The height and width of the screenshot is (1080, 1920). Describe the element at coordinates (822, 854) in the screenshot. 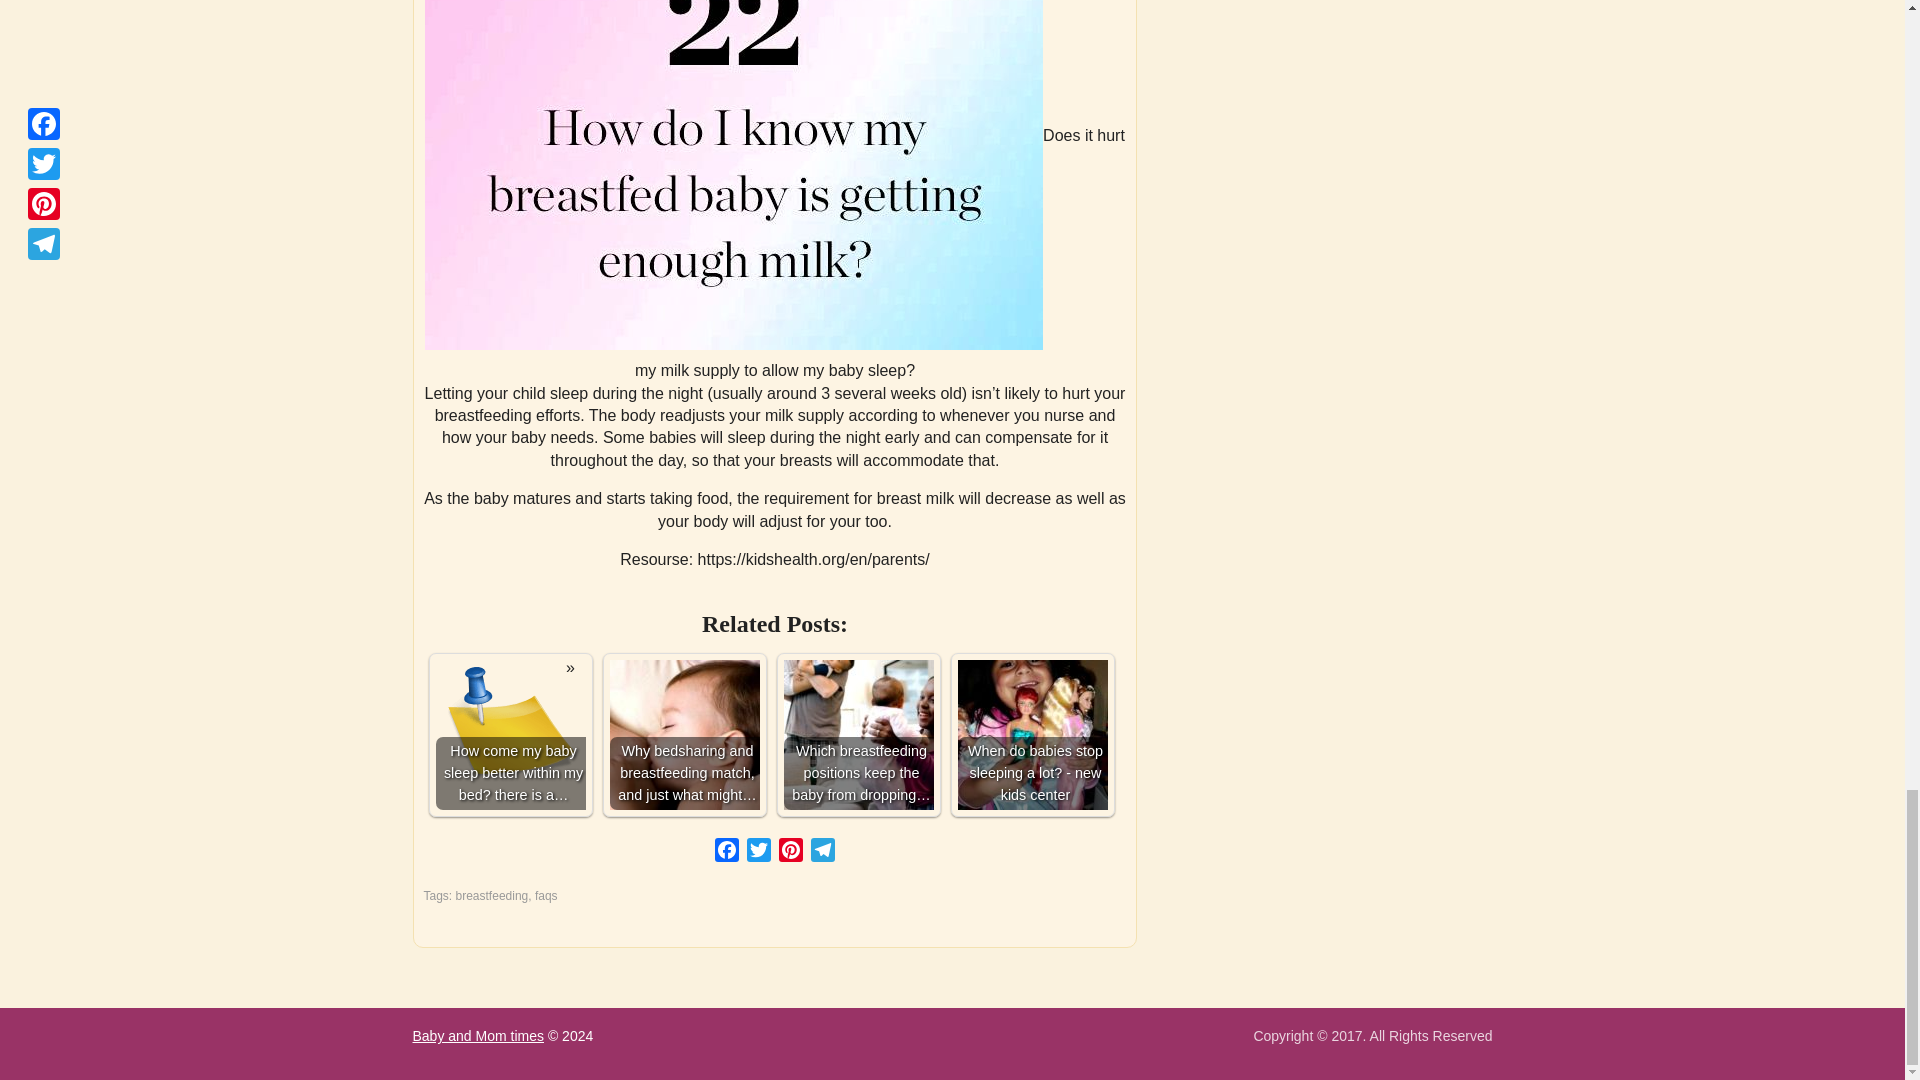

I see `Telegram` at that location.